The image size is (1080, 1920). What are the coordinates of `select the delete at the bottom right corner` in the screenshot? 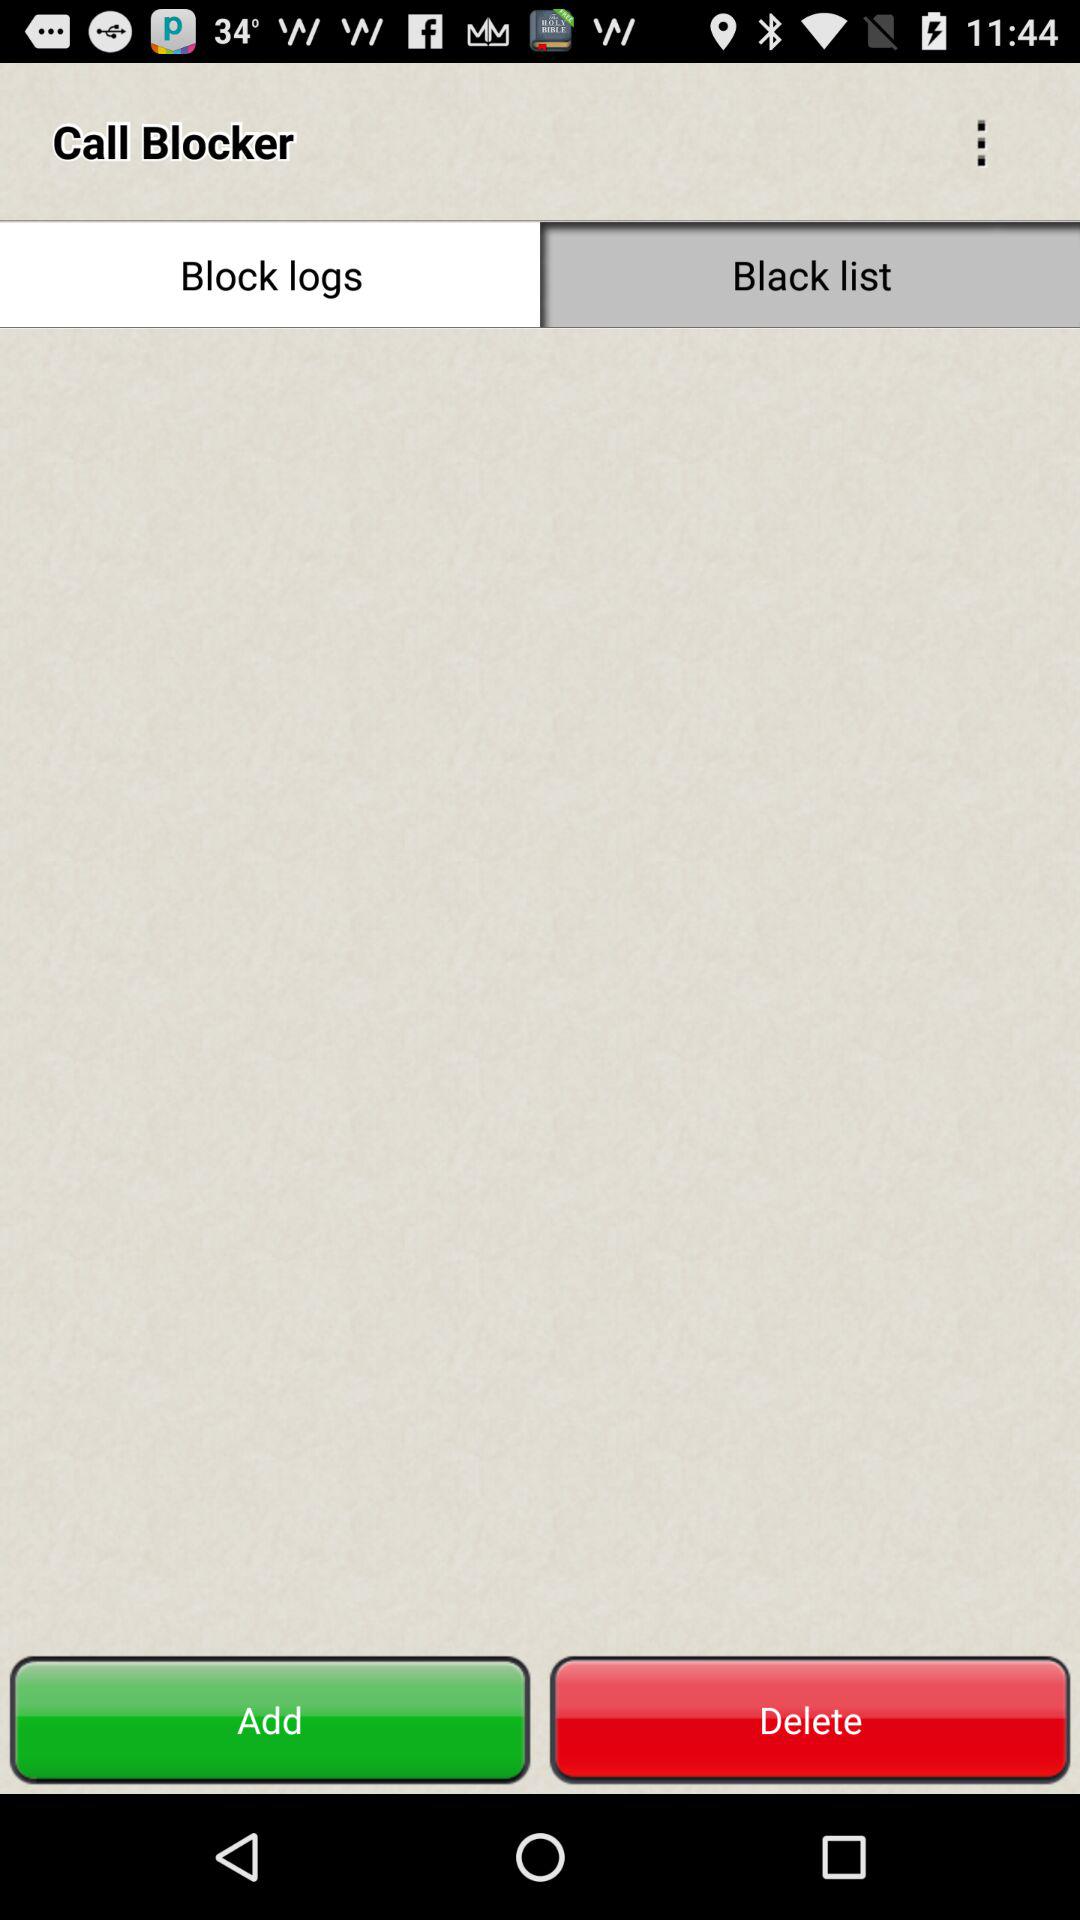 It's located at (810, 1720).